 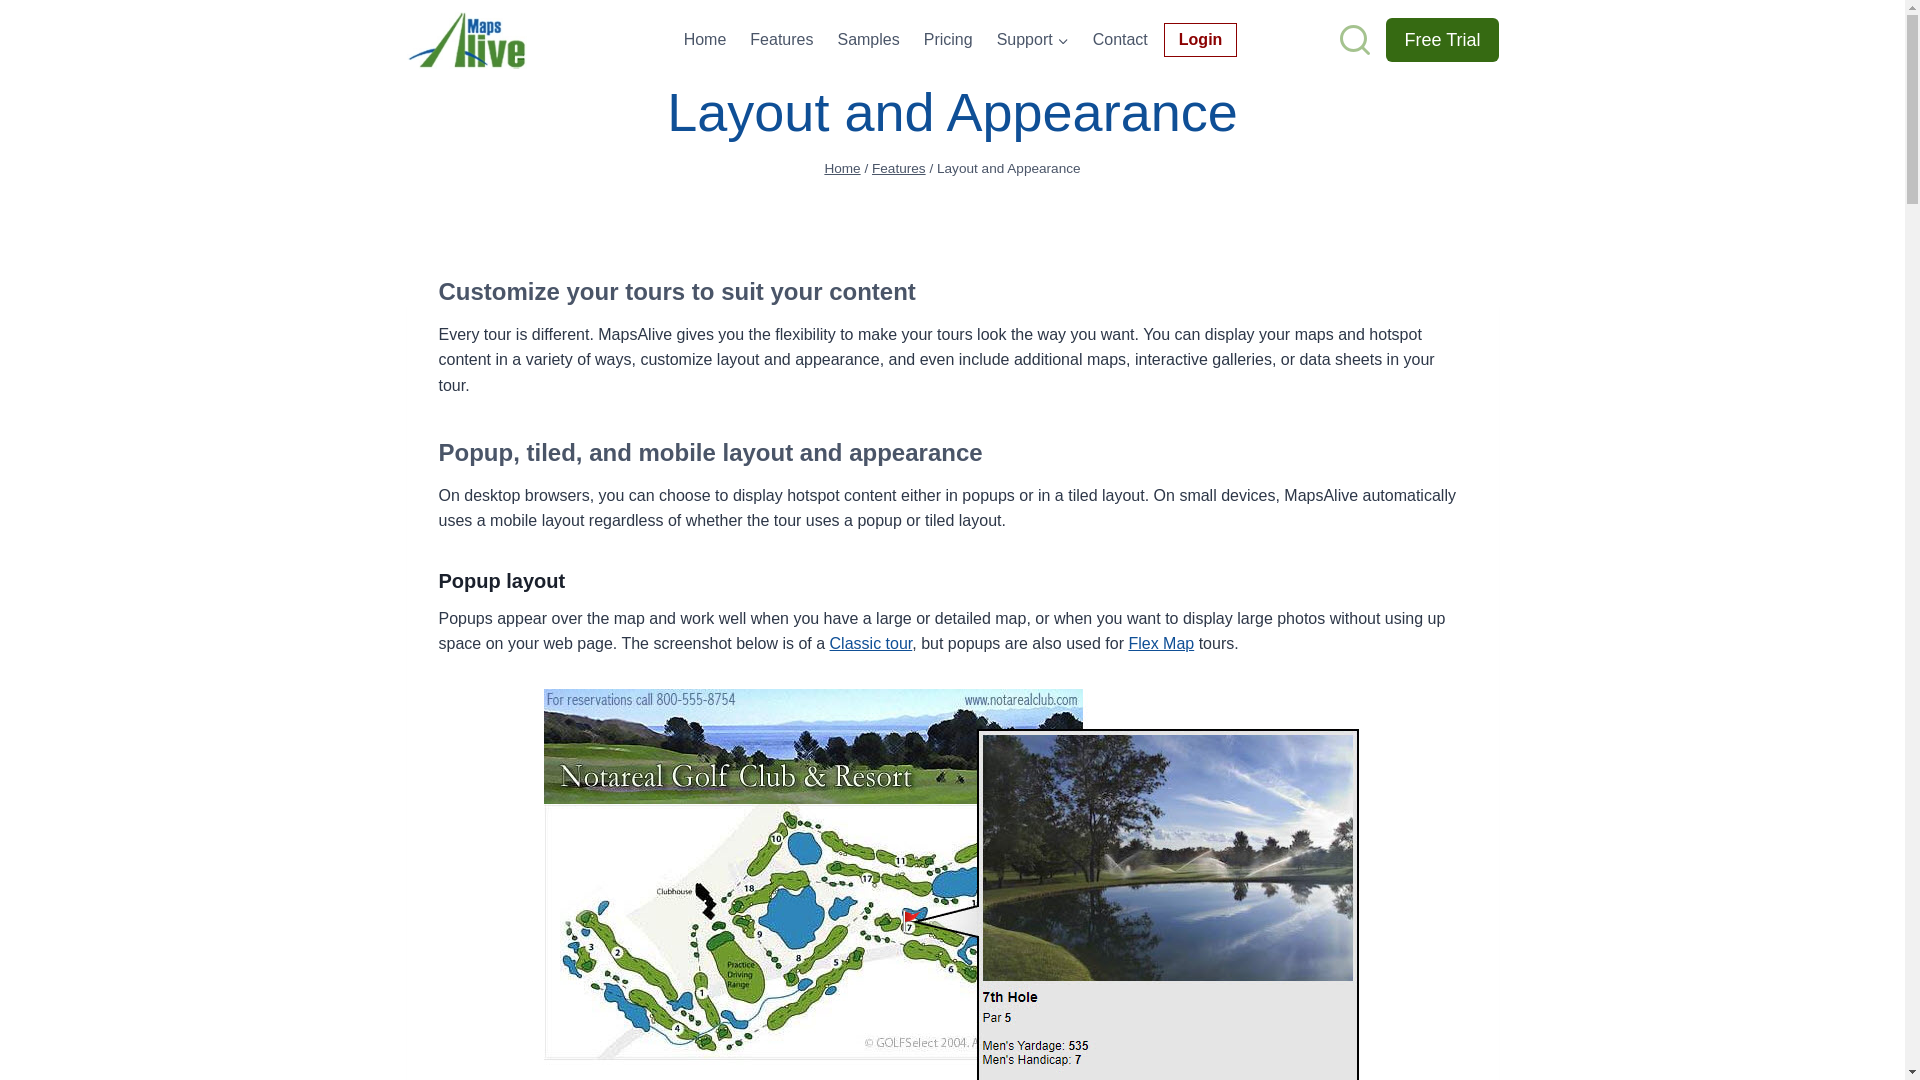 I want to click on Home, so click(x=706, y=40).